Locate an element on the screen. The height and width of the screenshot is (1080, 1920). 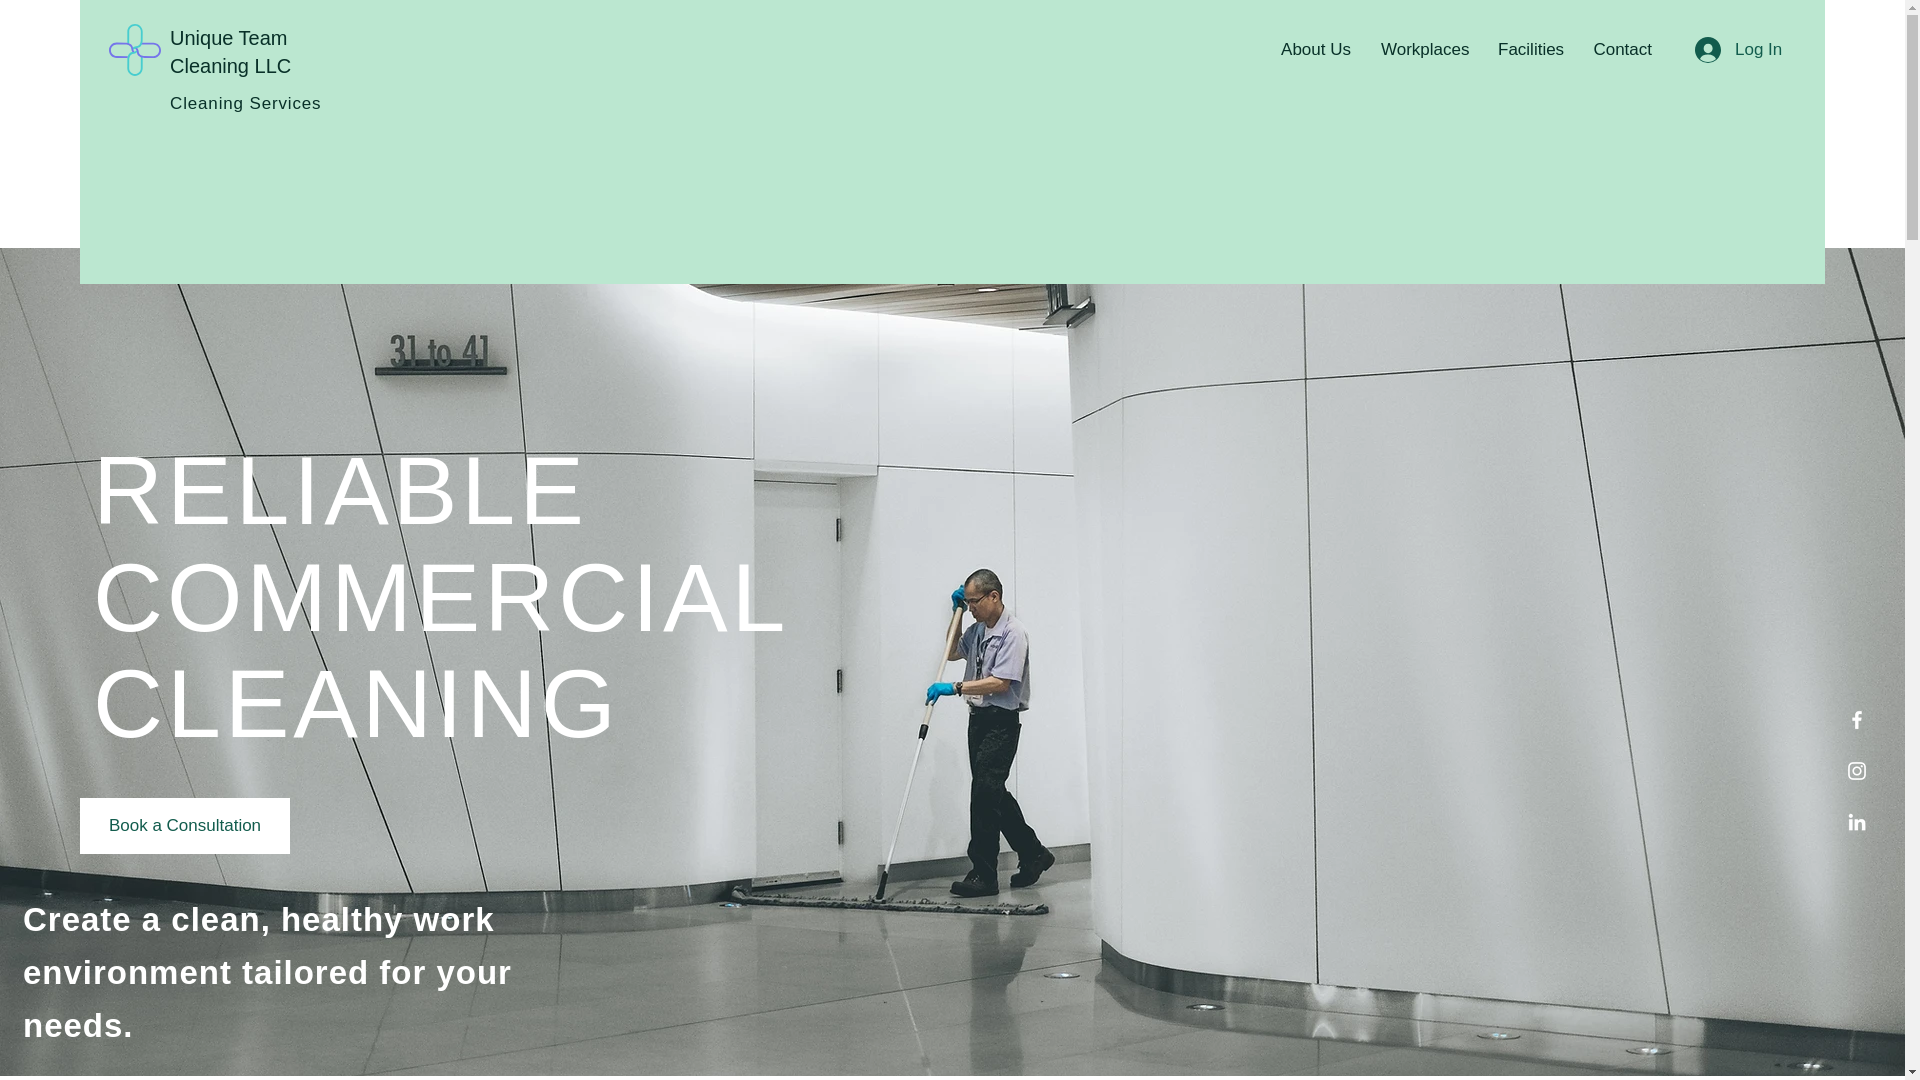
Workplaces is located at coordinates (1424, 50).